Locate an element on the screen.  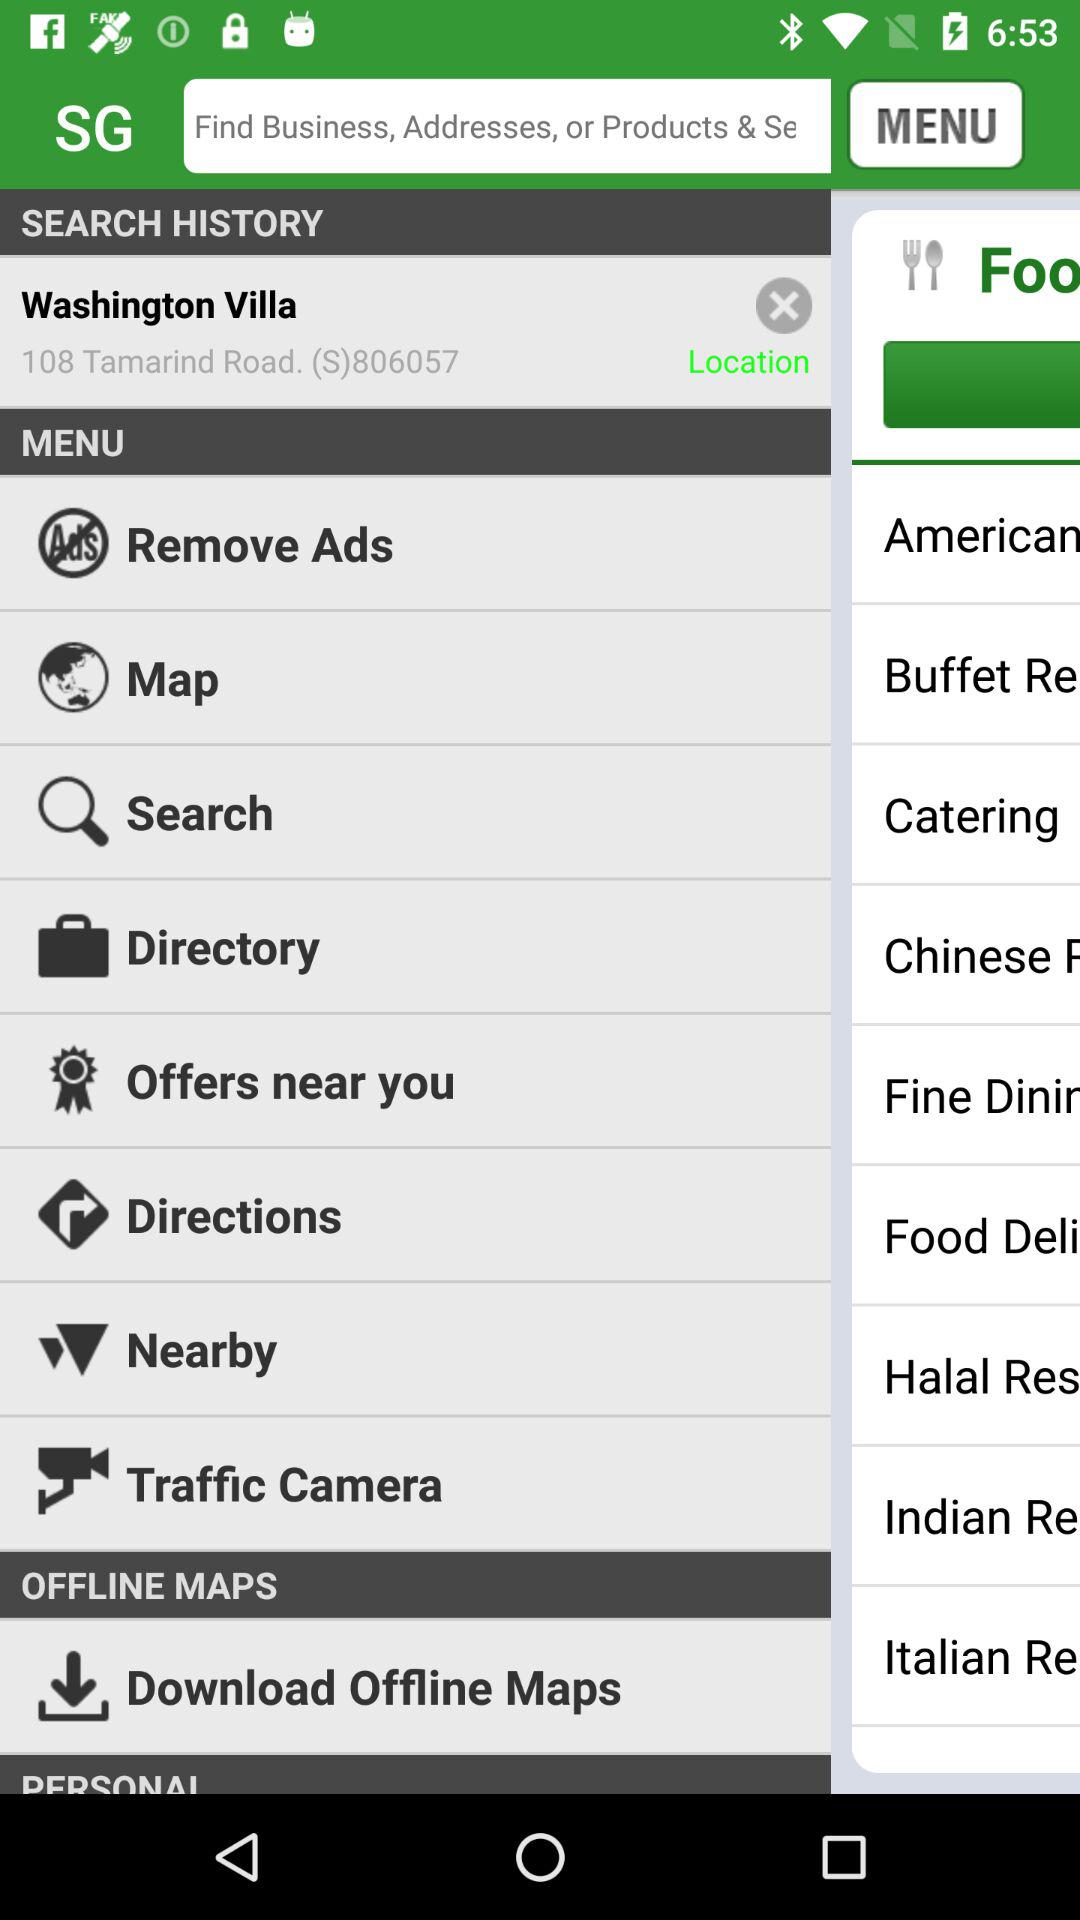
choose the american restaurants item is located at coordinates (982, 533).